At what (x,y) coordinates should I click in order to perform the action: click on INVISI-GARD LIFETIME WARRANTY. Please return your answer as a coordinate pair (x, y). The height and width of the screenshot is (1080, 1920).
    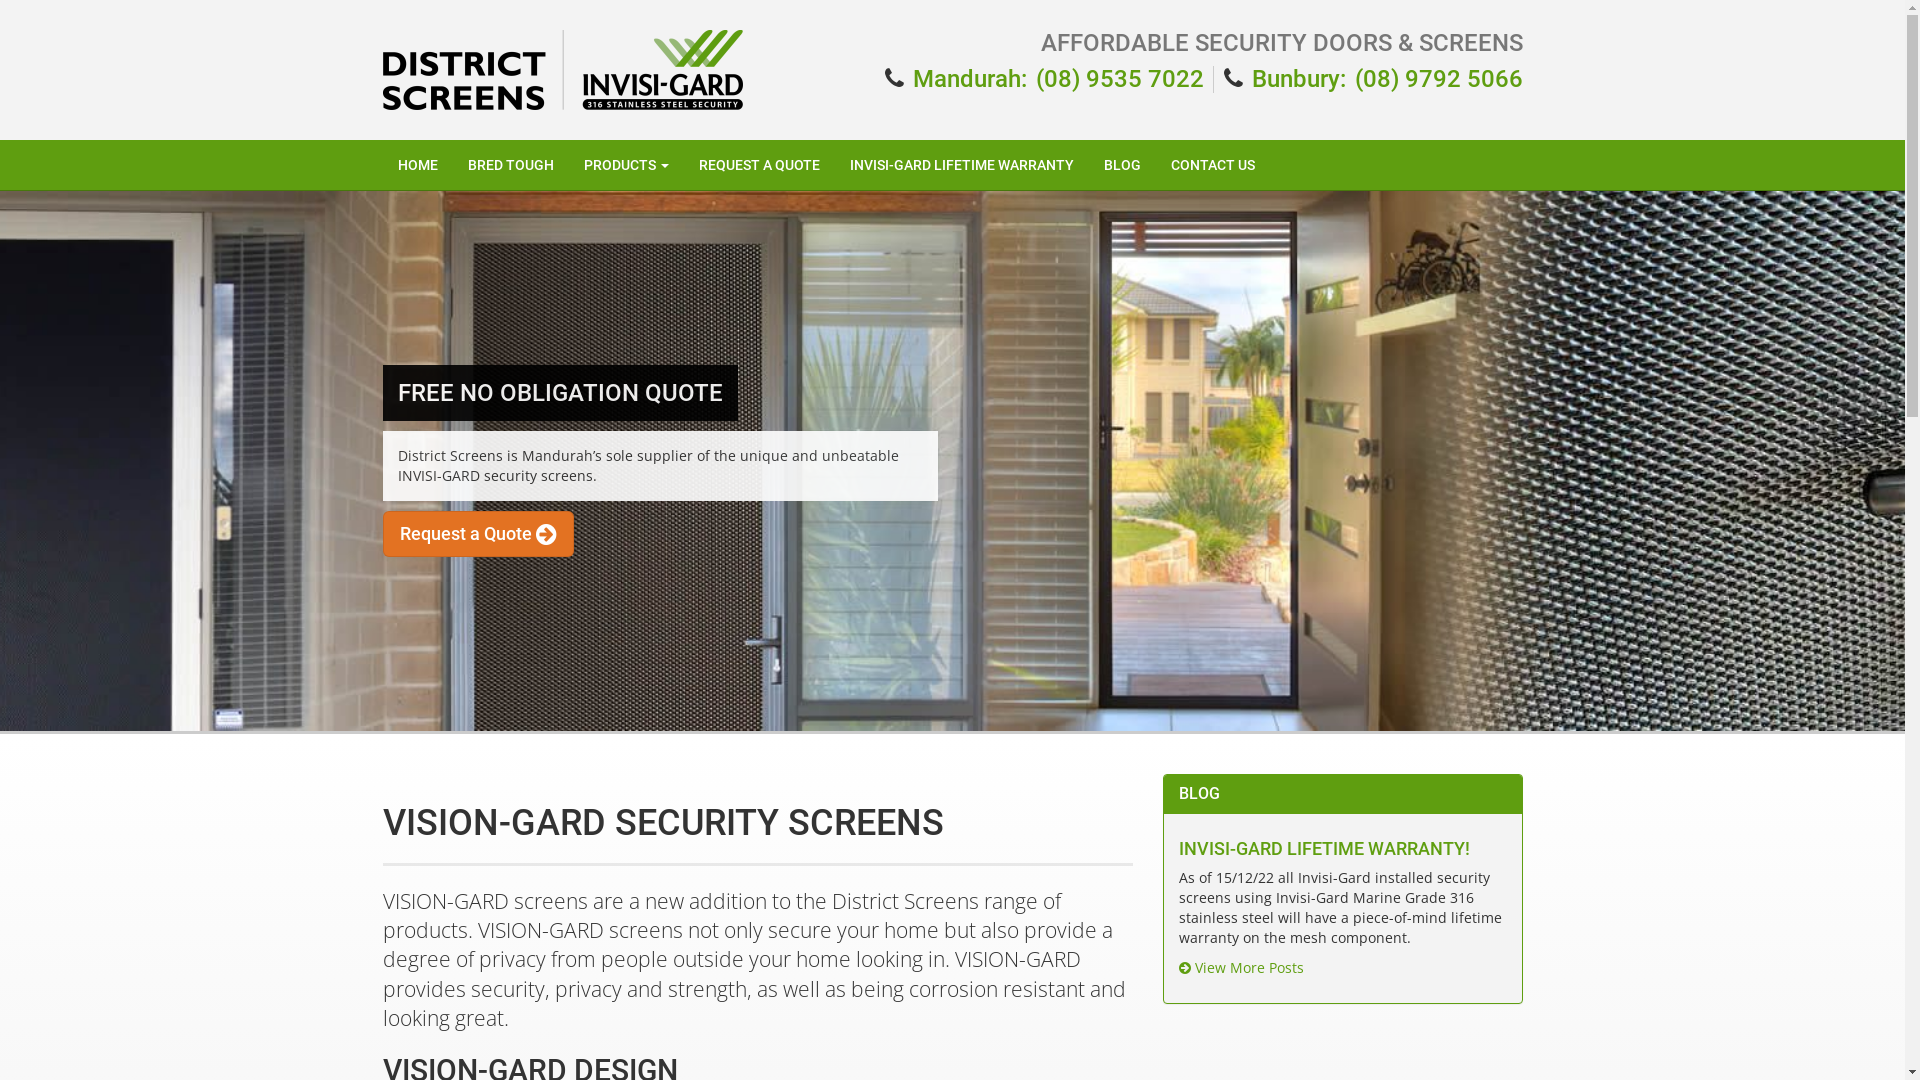
    Looking at the image, I should click on (961, 165).